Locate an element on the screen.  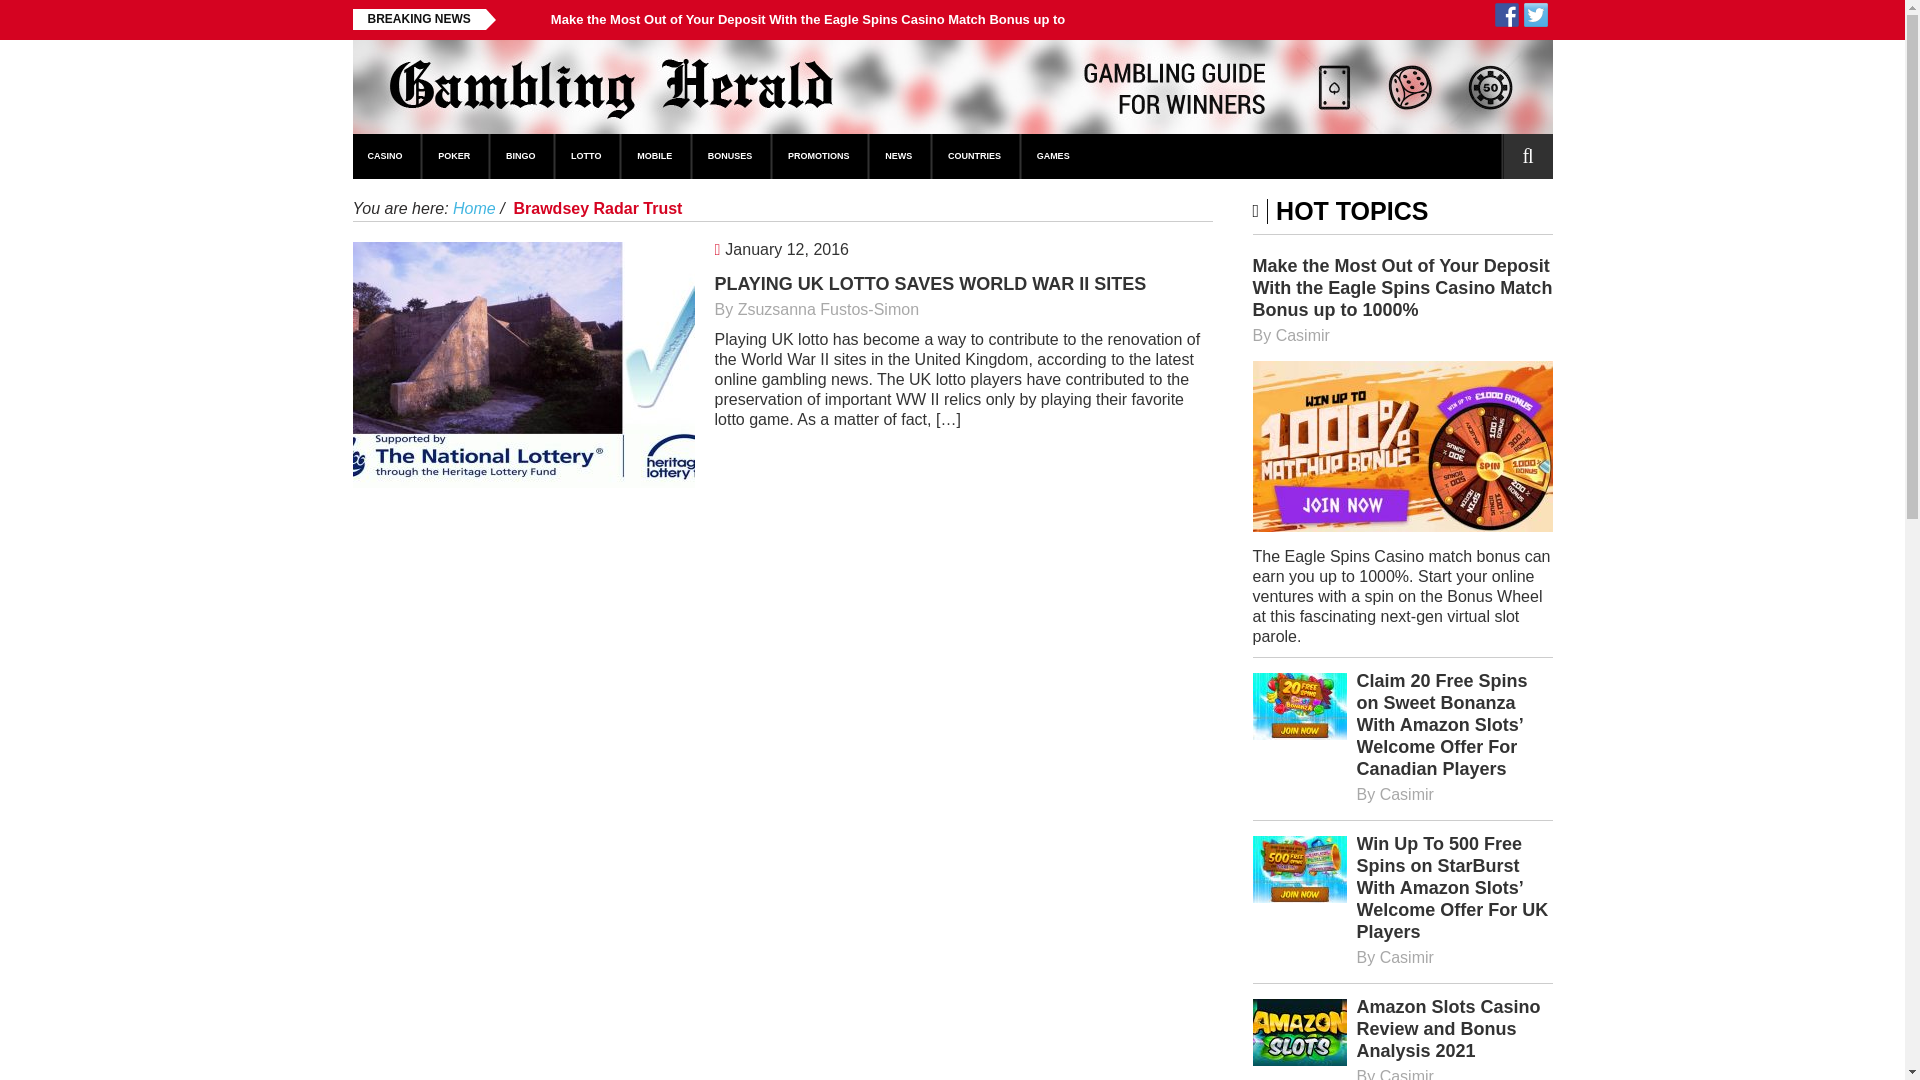
Follow us on Twitter is located at coordinates (1536, 15).